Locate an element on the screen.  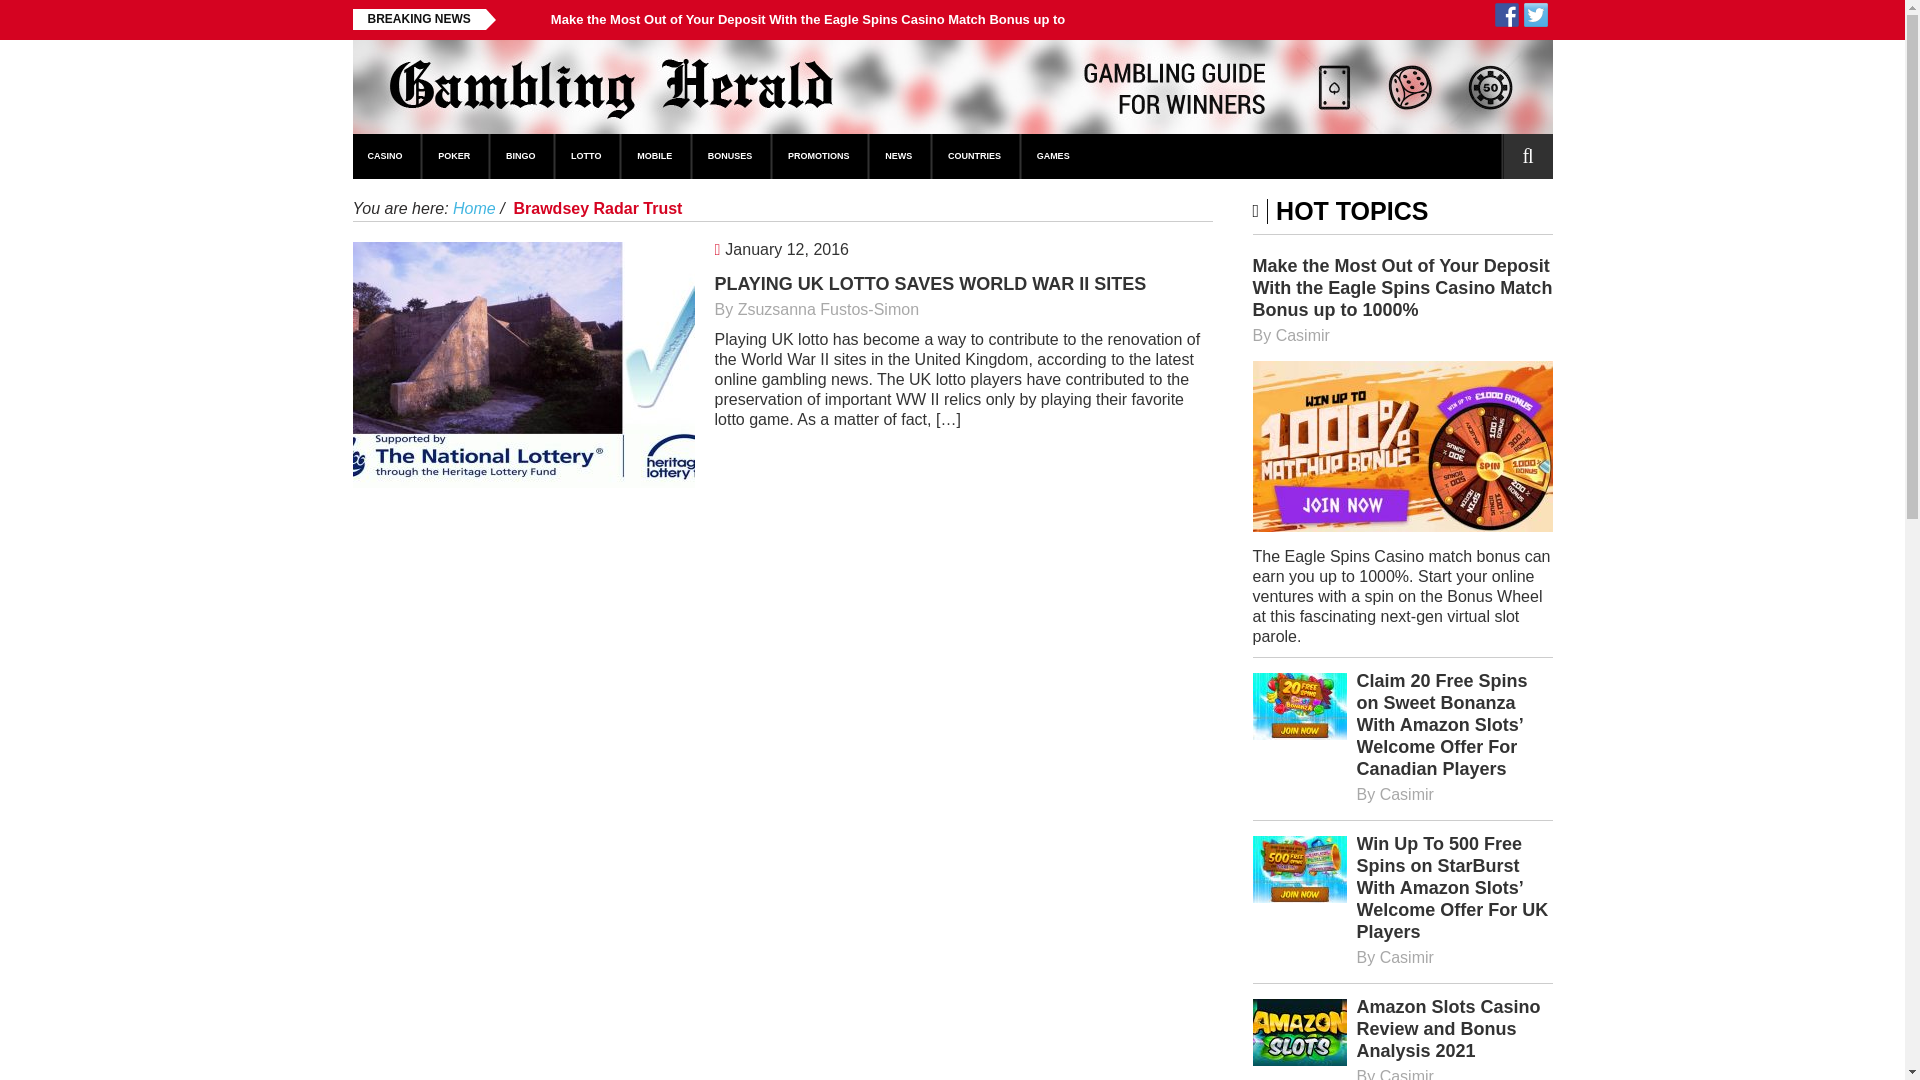
Follow us on Twitter is located at coordinates (1536, 15).